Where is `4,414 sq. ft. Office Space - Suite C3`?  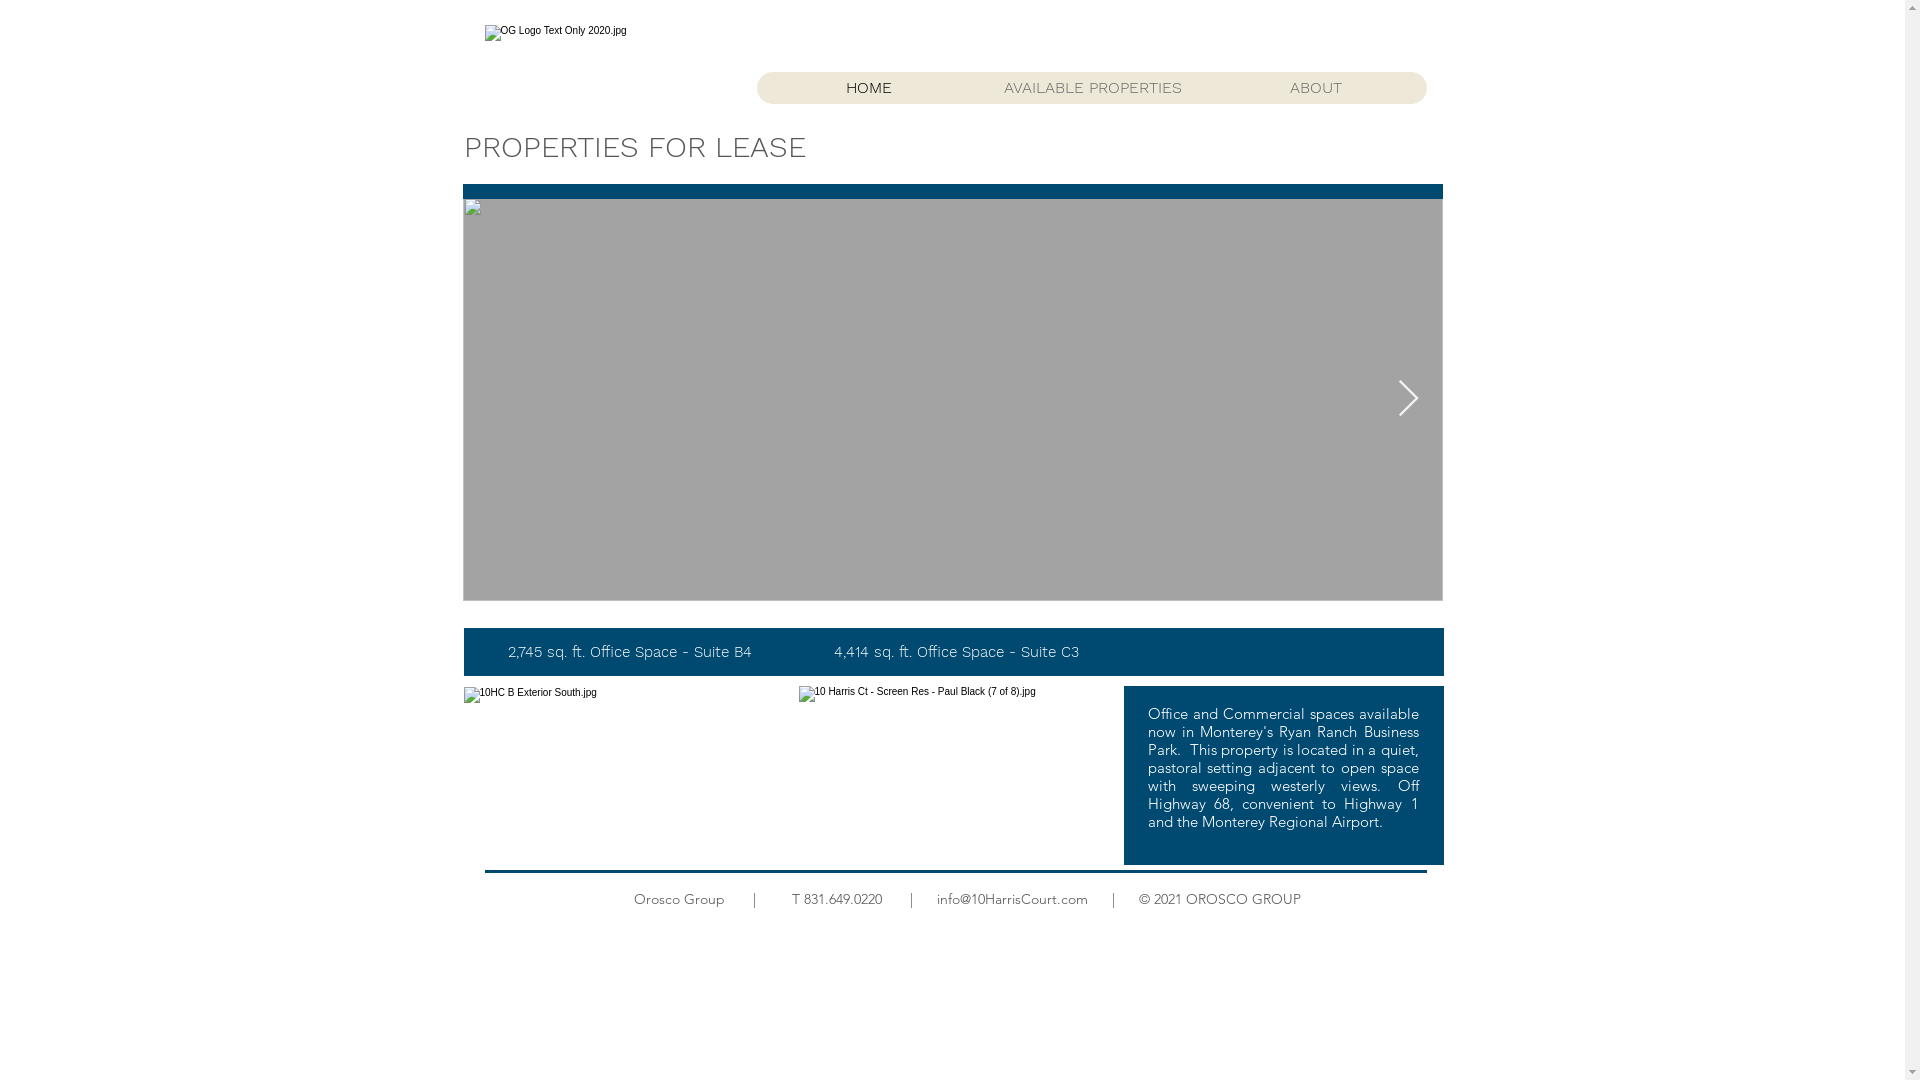 4,414 sq. ft. Office Space - Suite C3 is located at coordinates (956, 652).